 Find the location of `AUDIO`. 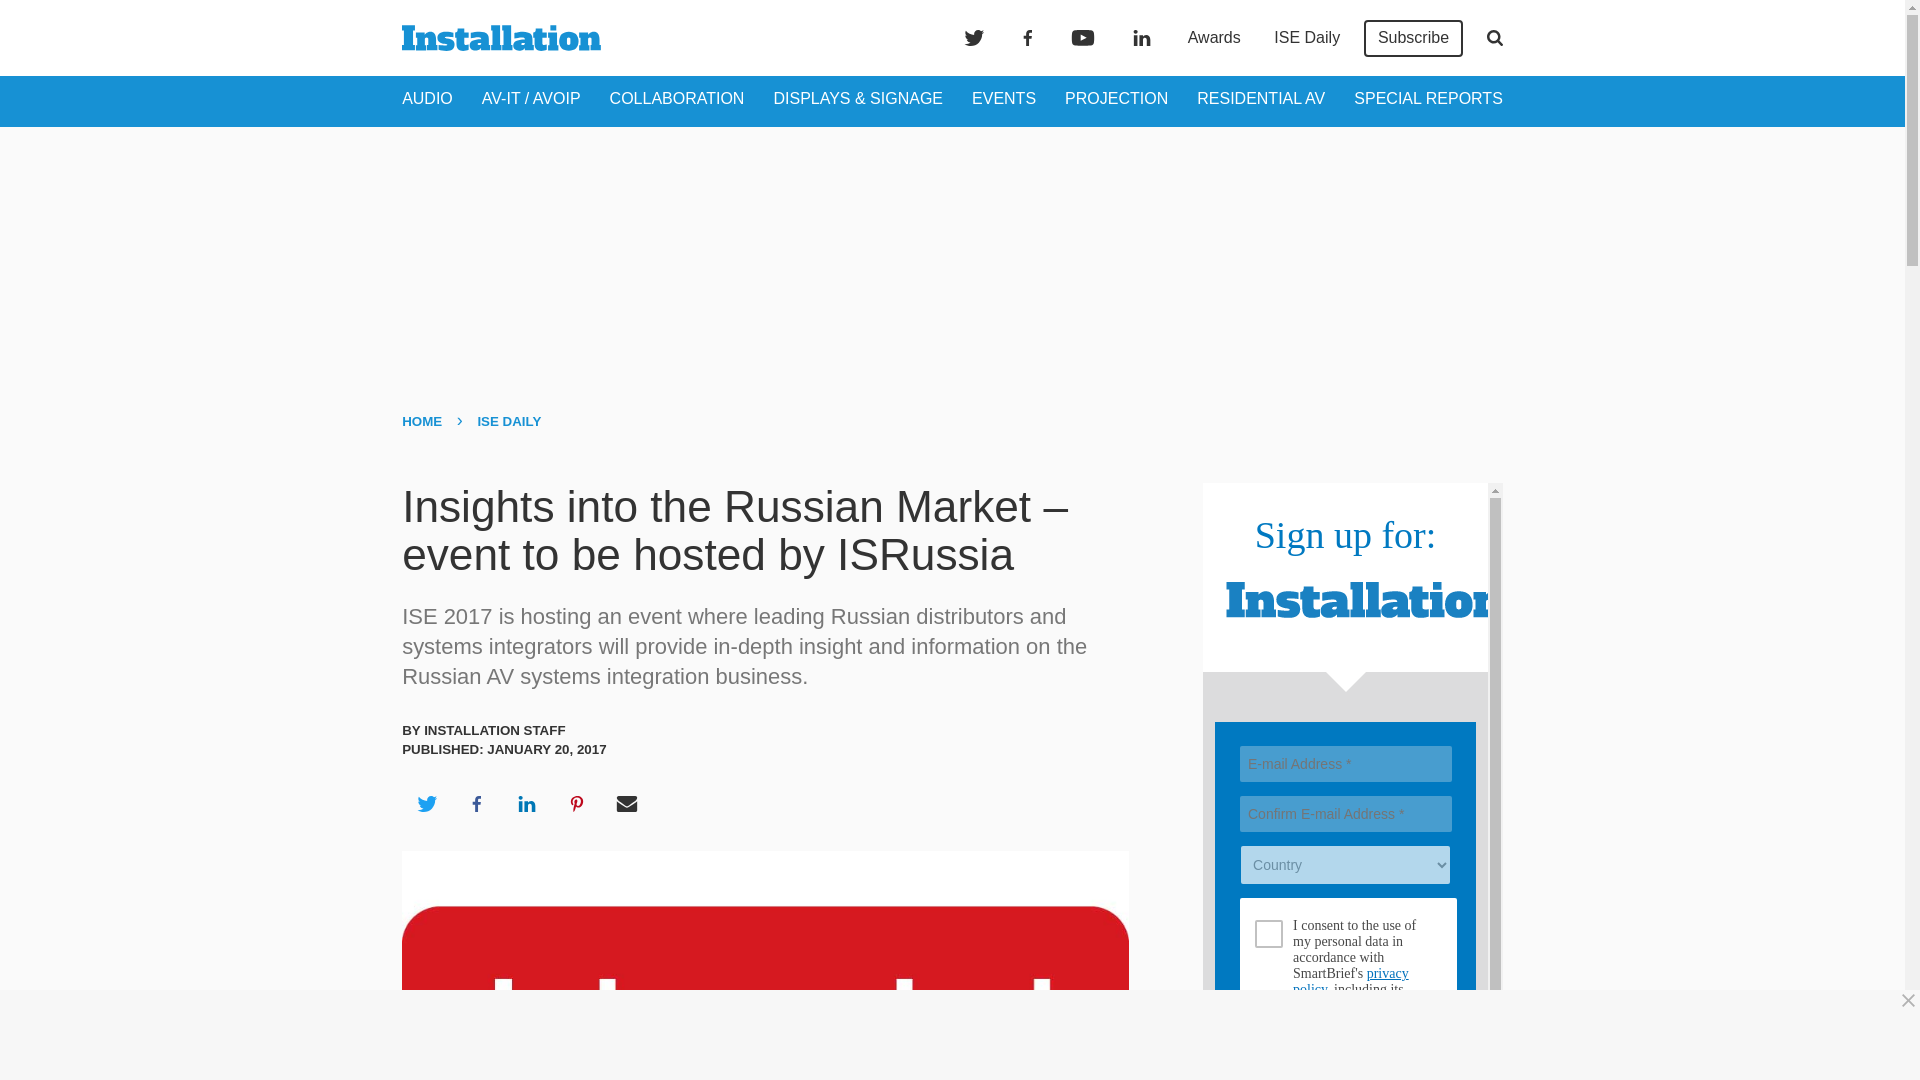

AUDIO is located at coordinates (427, 98).